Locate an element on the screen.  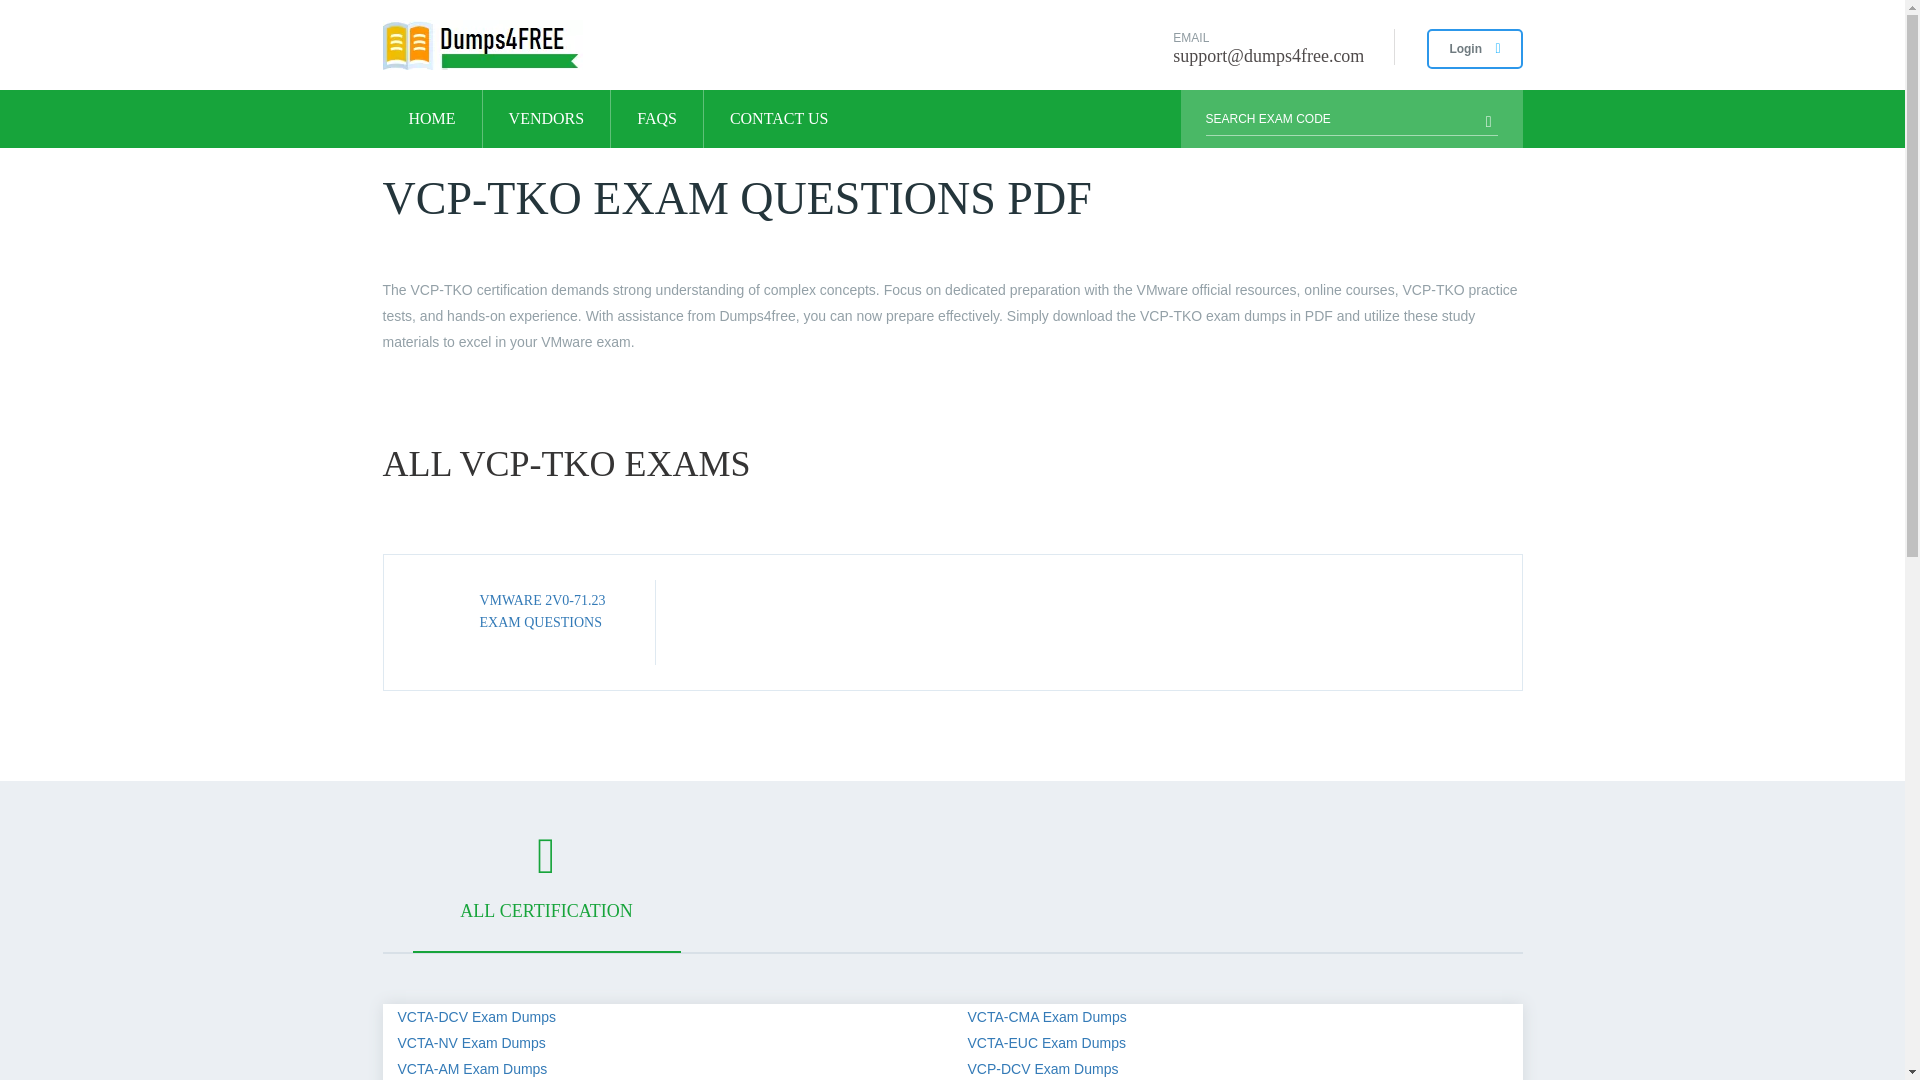
VCTA-EUC Exam Dumps is located at coordinates (1046, 1042).